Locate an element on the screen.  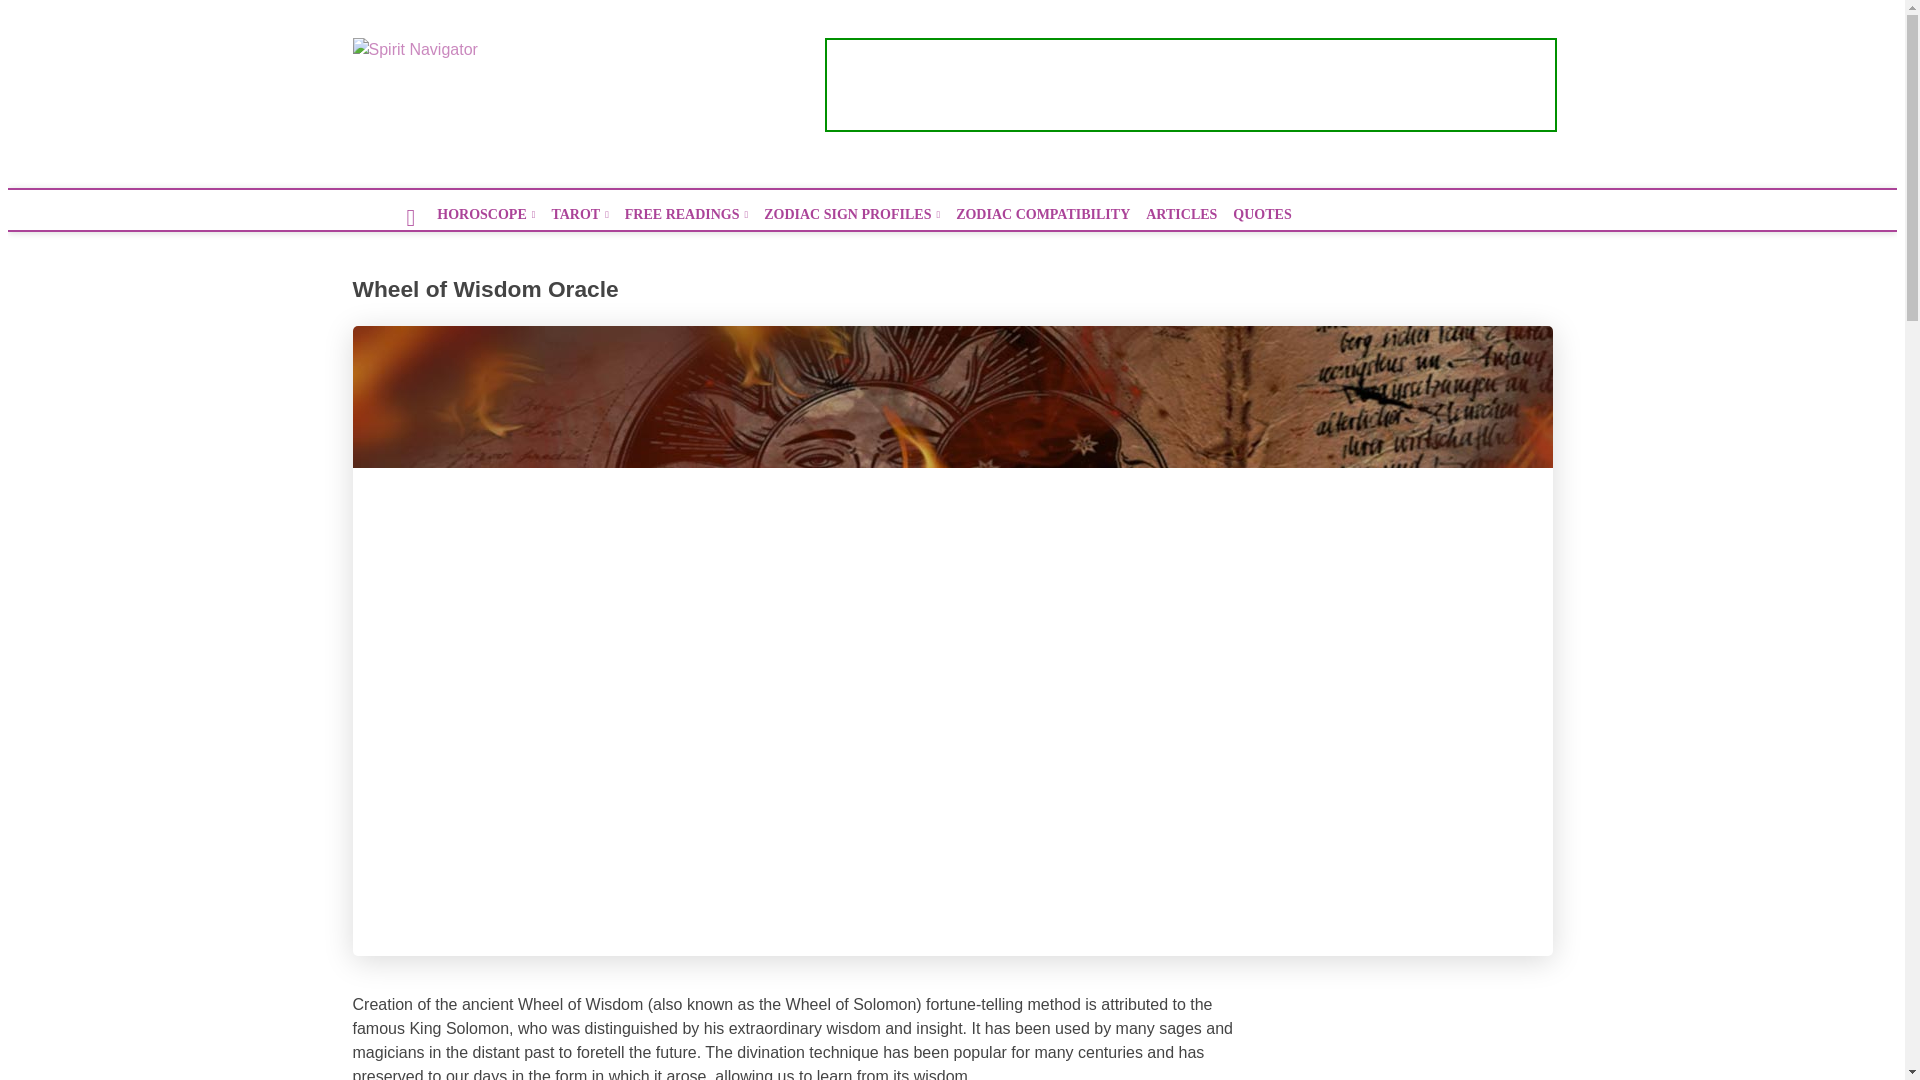
ZODIAC SIGN PROFILES is located at coordinates (852, 214).